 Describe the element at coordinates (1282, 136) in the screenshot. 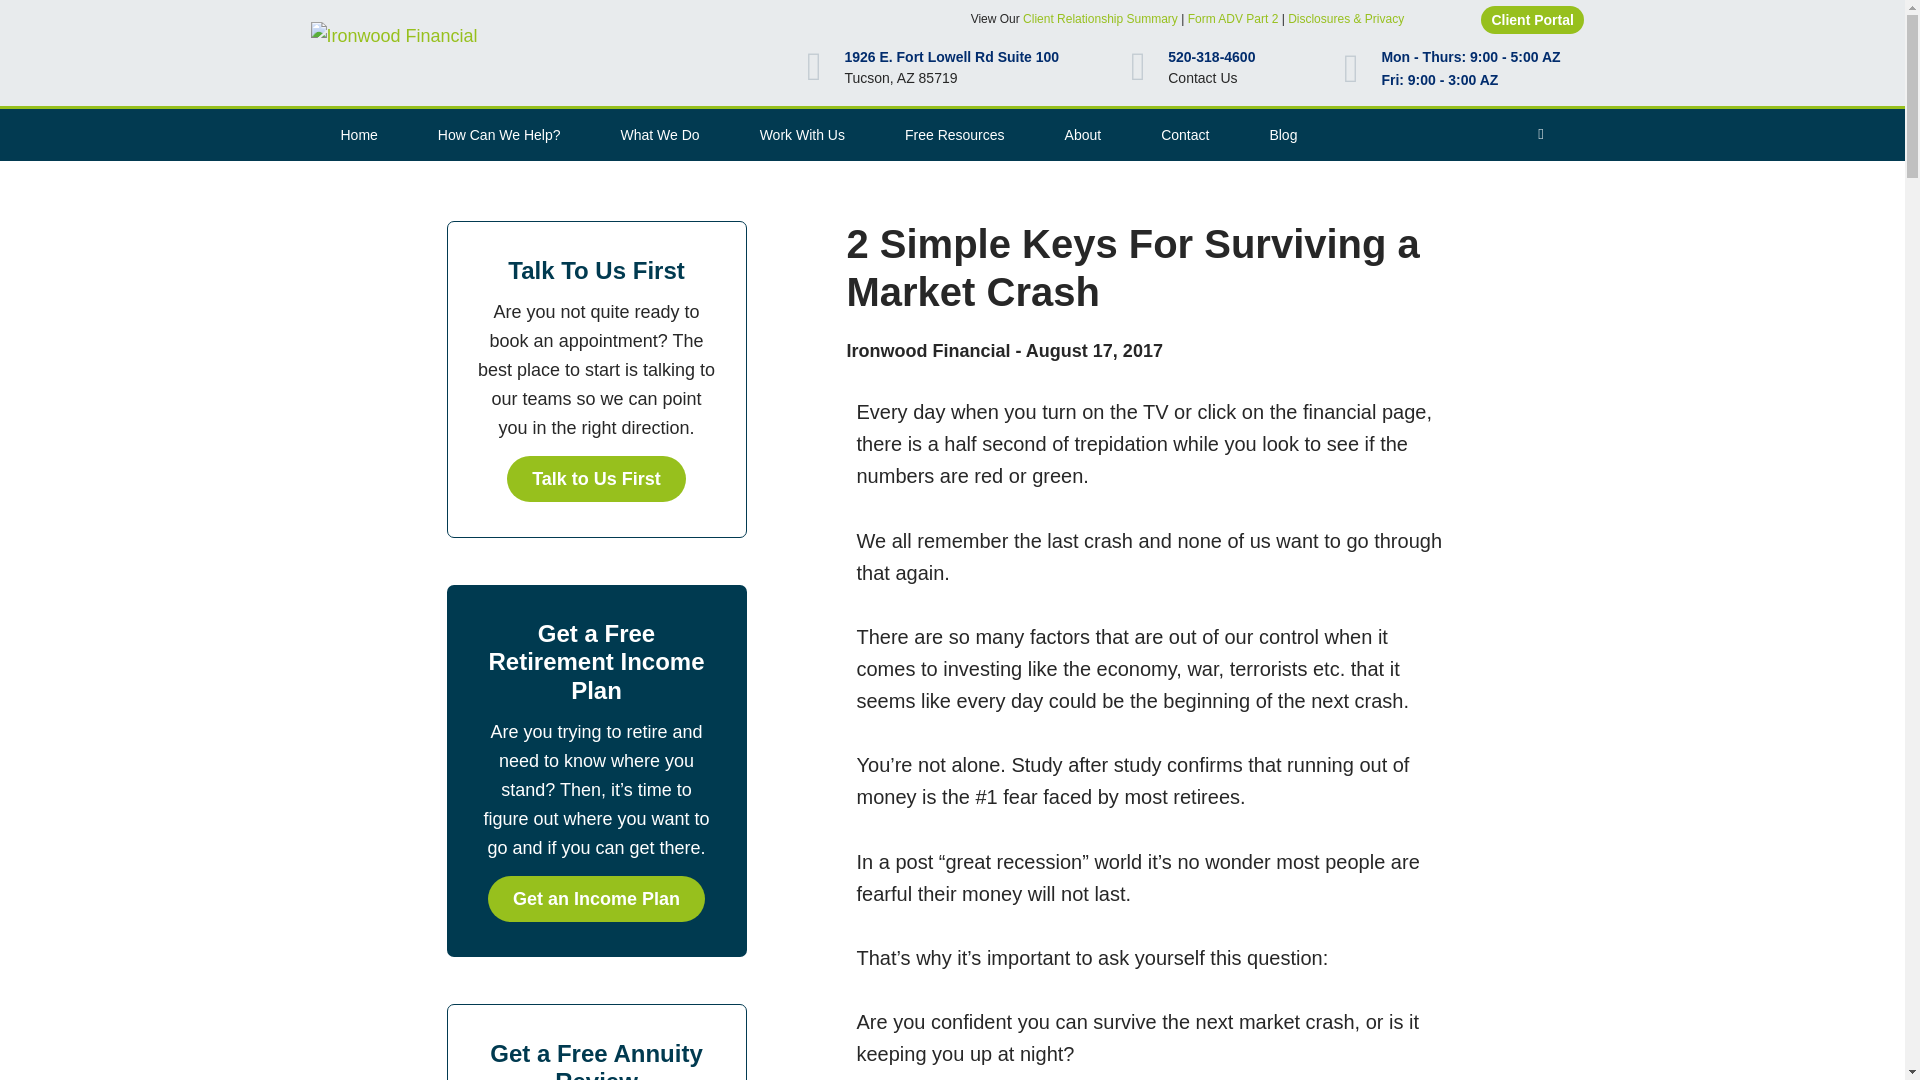

I see `Blog` at that location.